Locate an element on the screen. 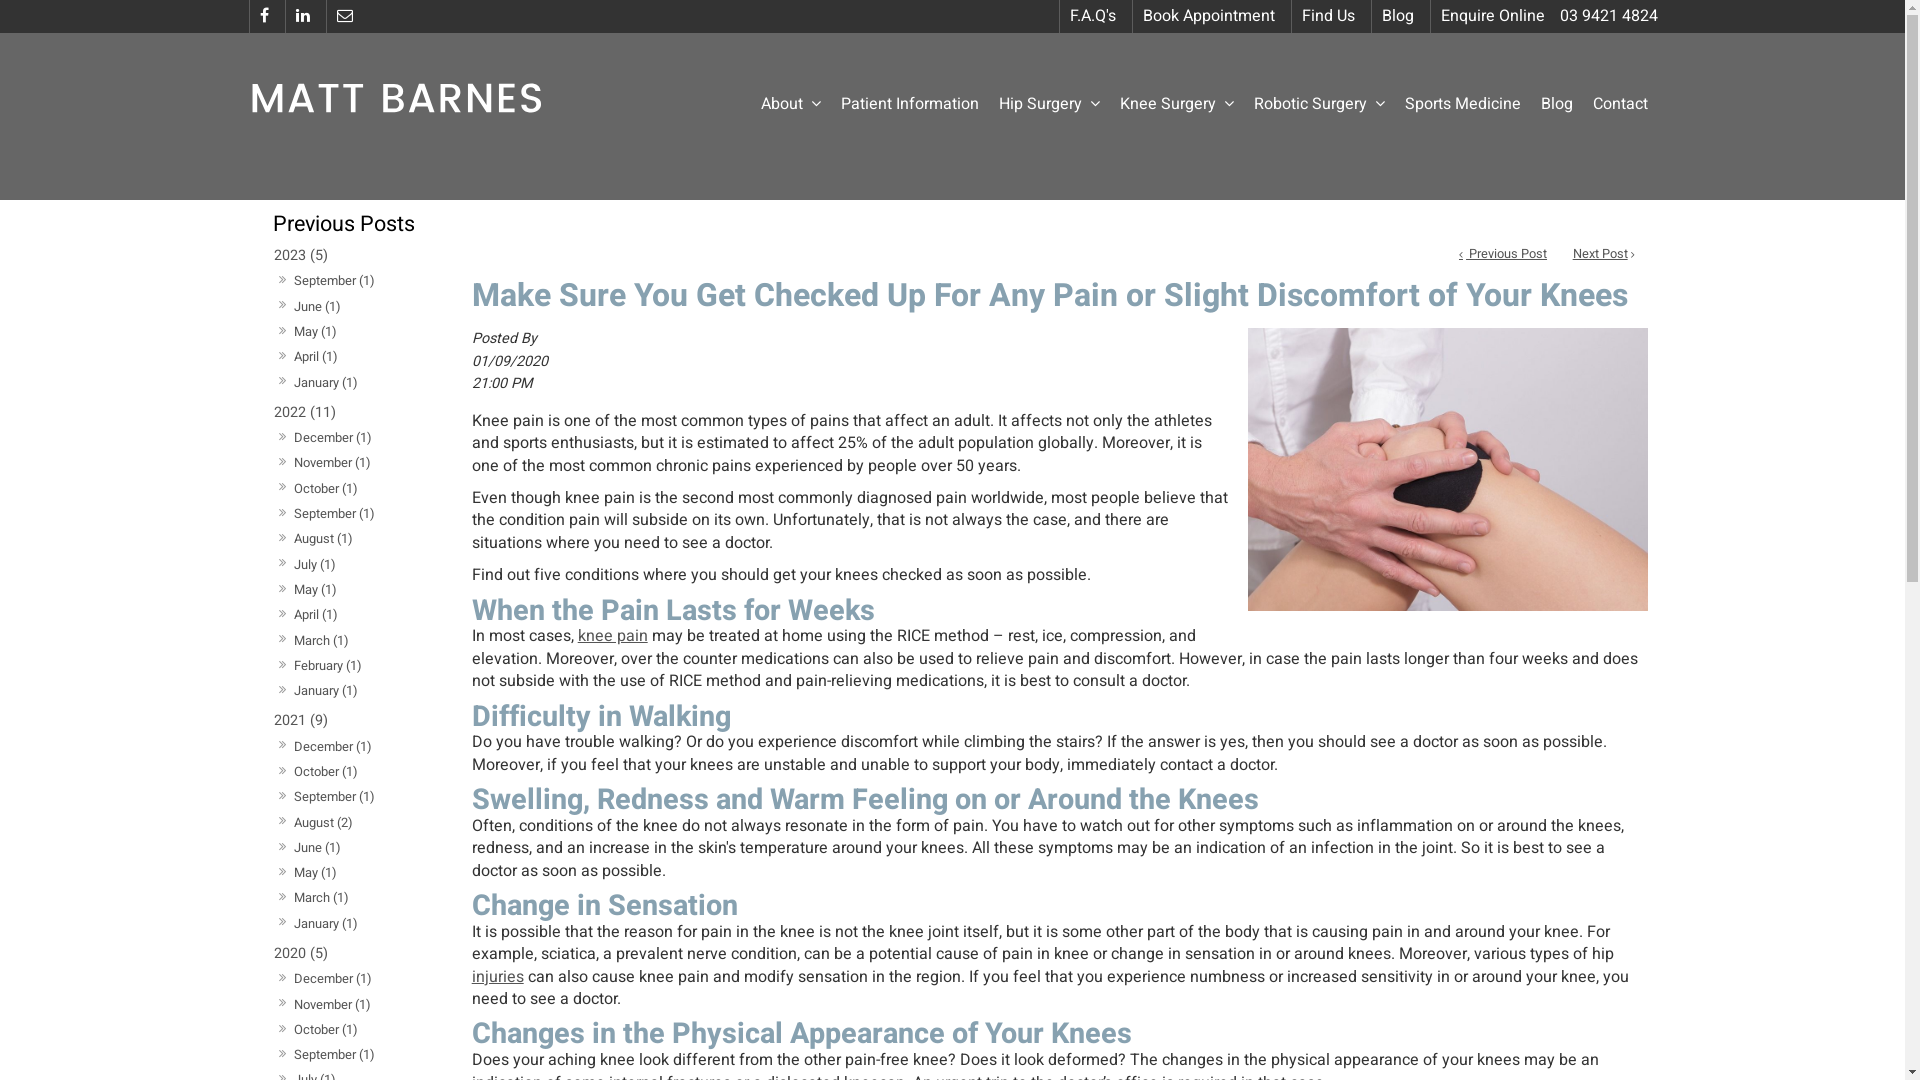 This screenshot has width=1920, height=1080. 2022 (11) is located at coordinates (356, 412).